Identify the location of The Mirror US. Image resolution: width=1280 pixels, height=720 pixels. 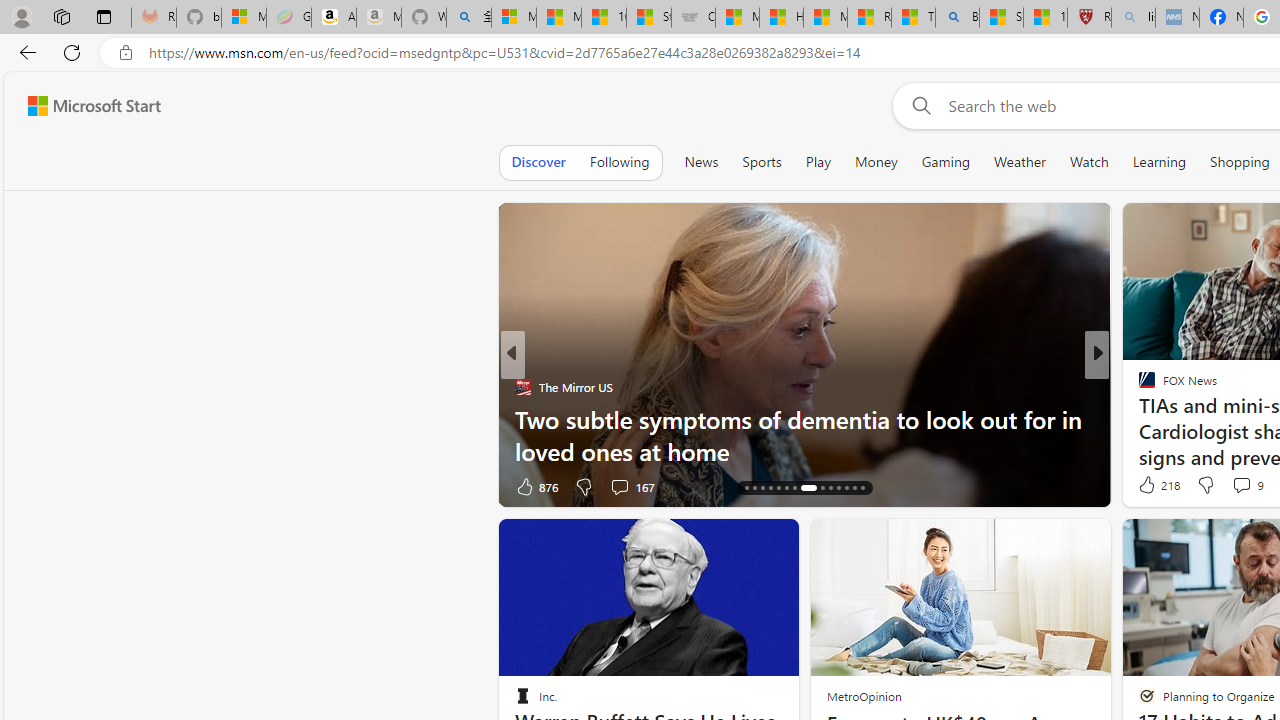
(522, 386).